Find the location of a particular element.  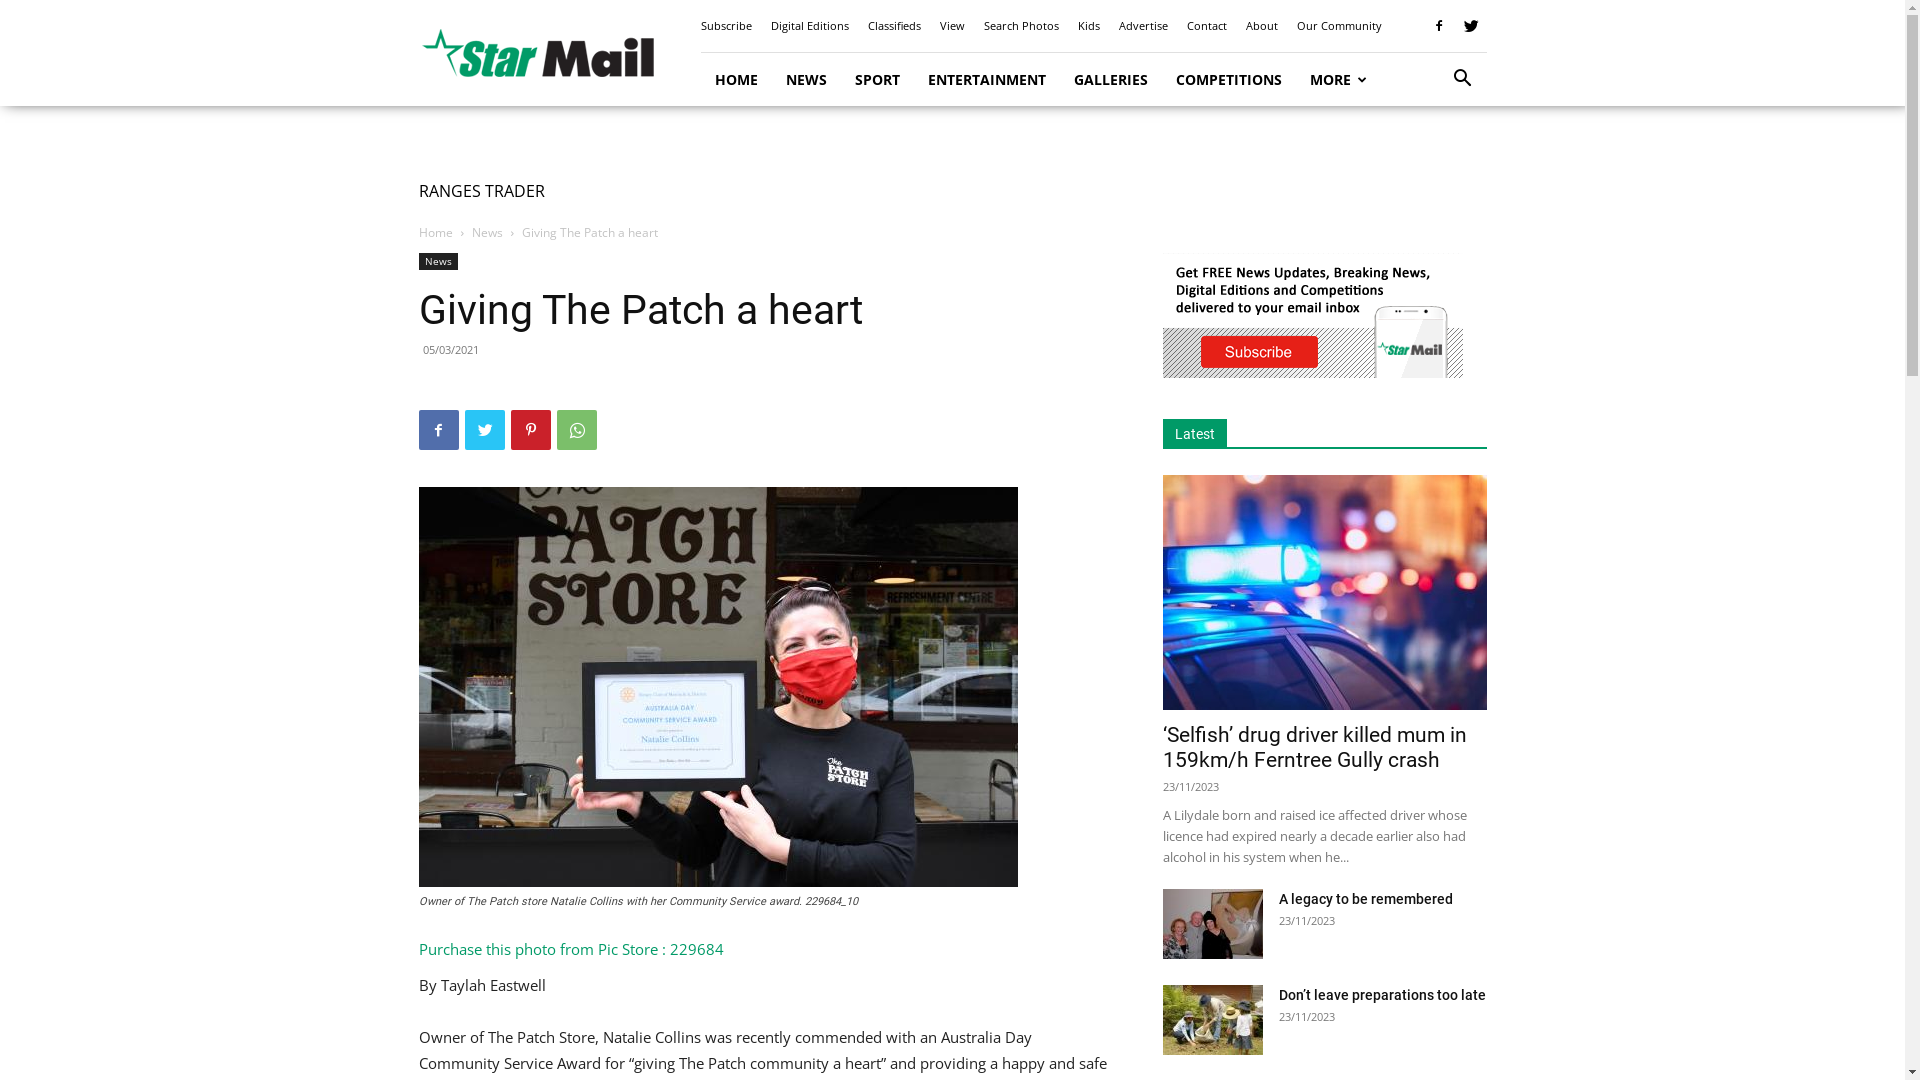

Purchase this photo from Pic Store : 229684 is located at coordinates (570, 949).